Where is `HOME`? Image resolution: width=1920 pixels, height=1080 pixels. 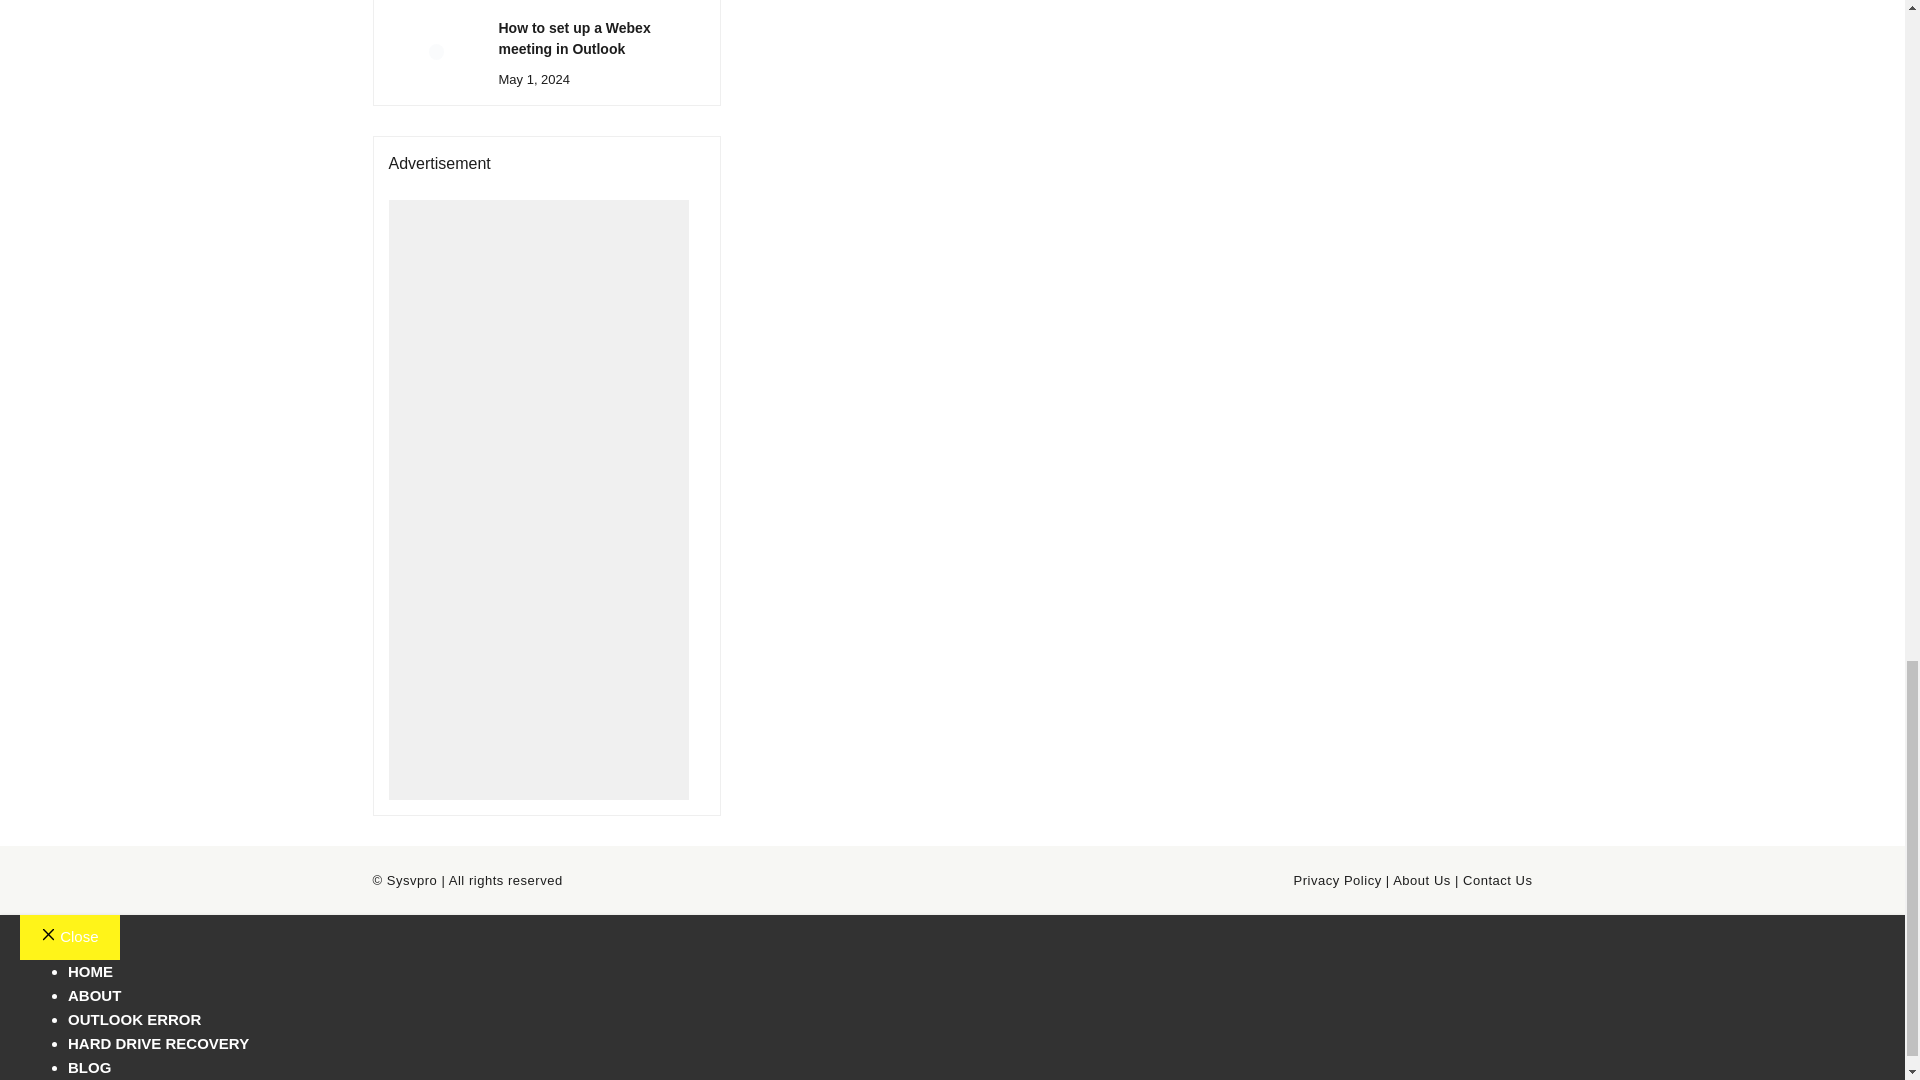
HOME is located at coordinates (90, 971).